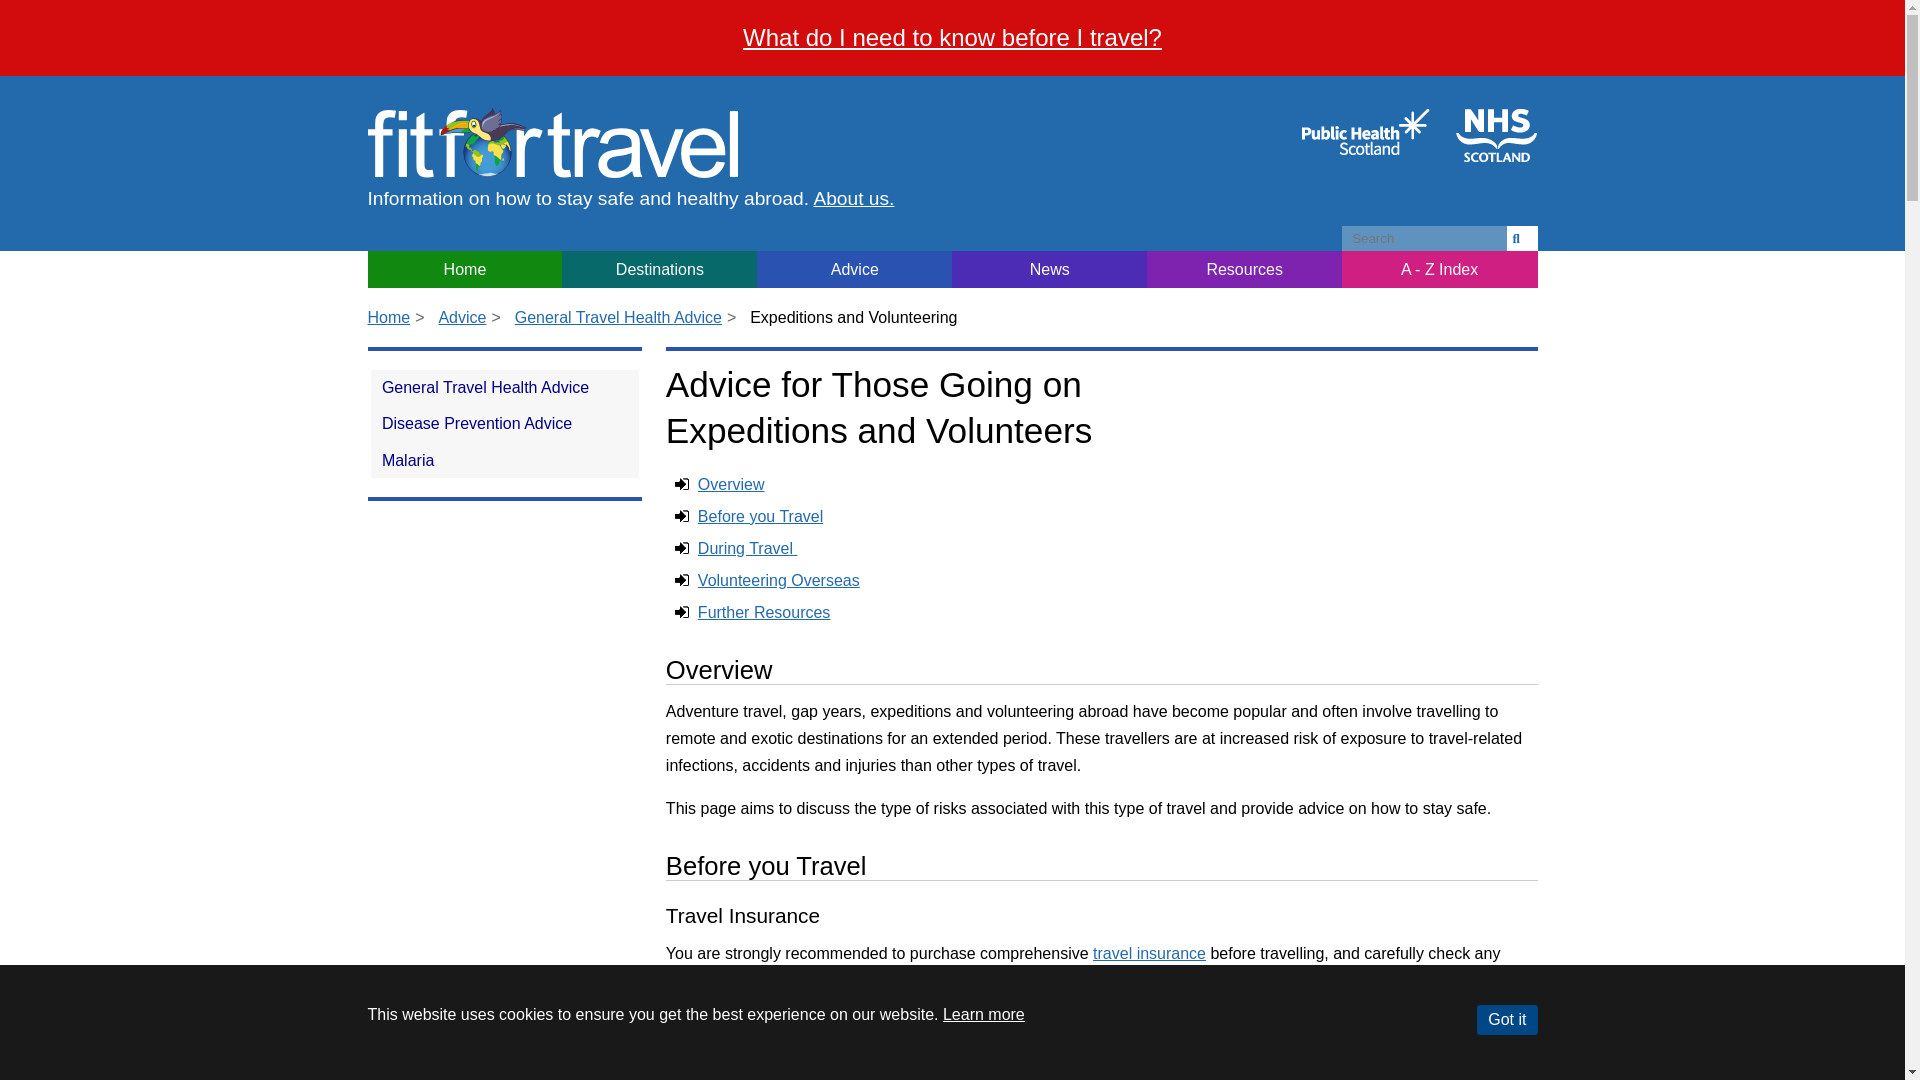 The height and width of the screenshot is (1080, 1920). I want to click on Volunteering Overseas, so click(779, 580).